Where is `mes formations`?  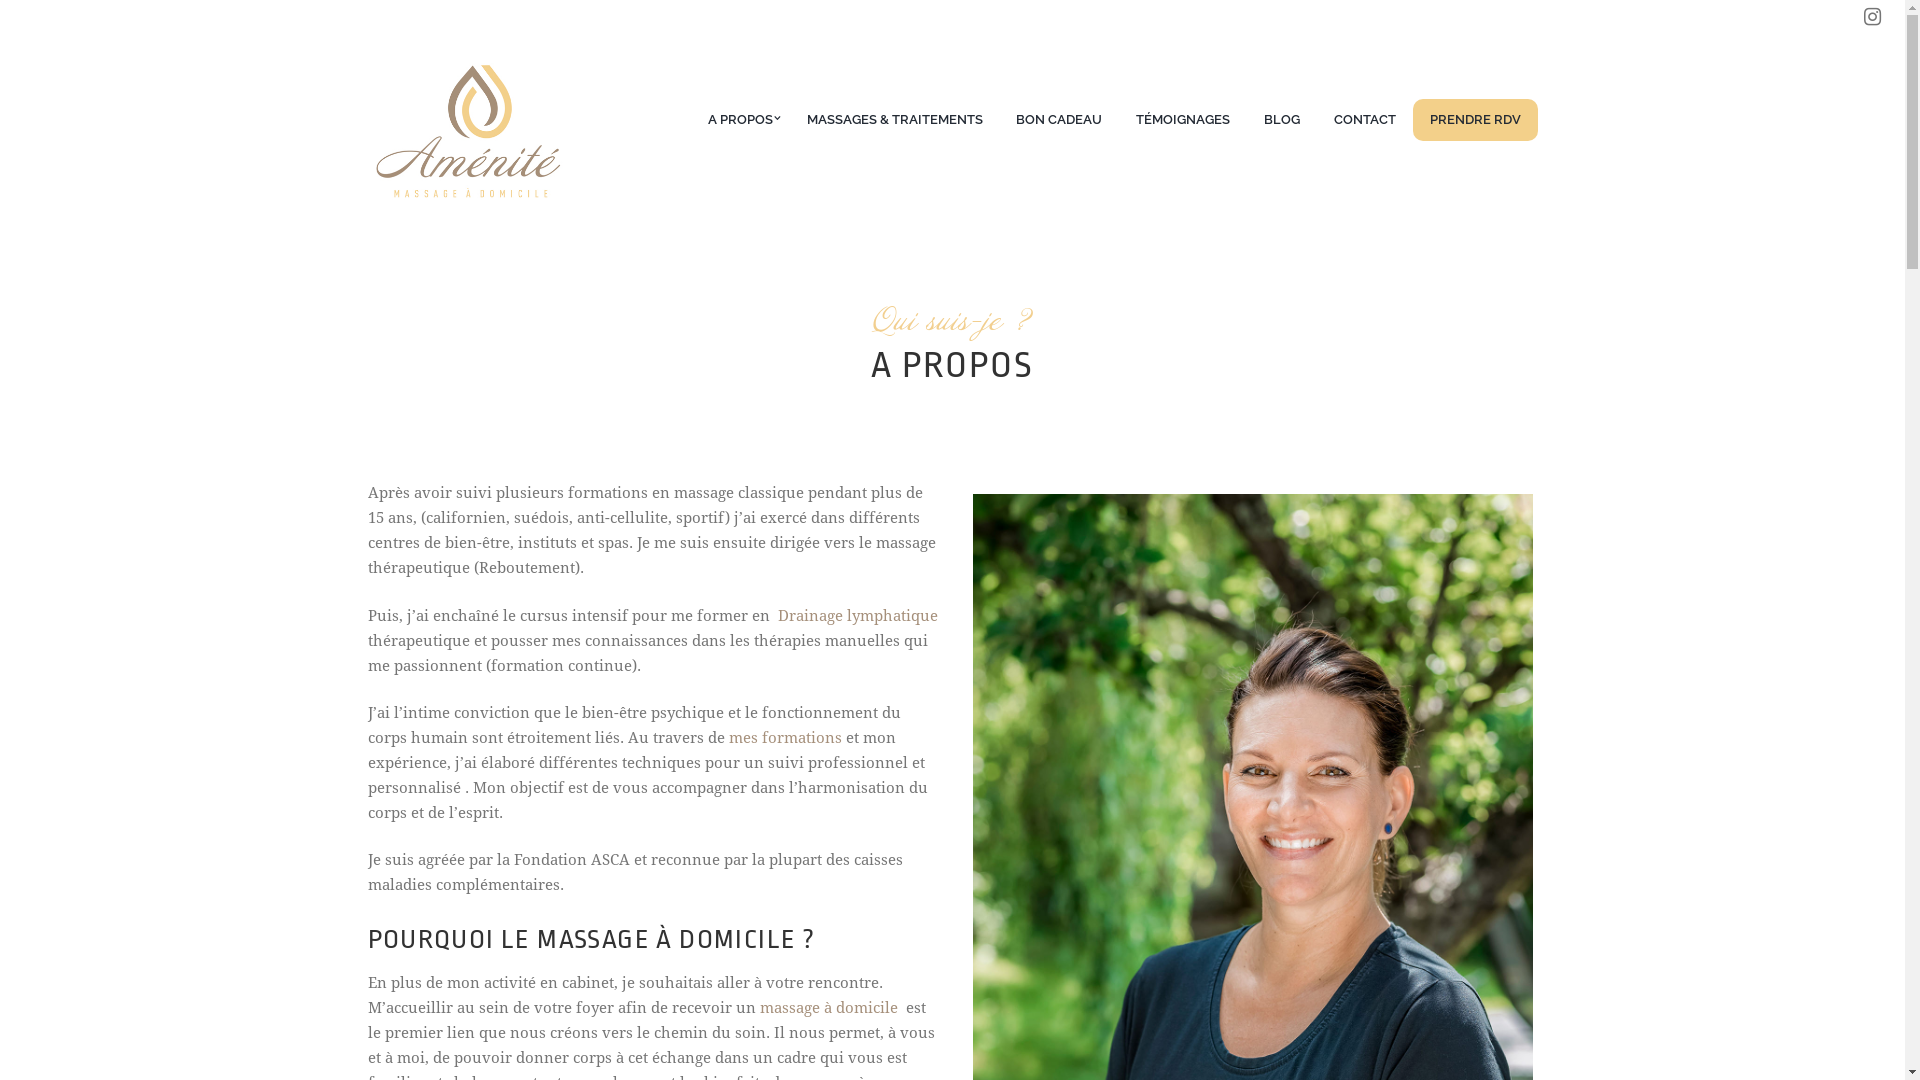
mes formations is located at coordinates (784, 738).